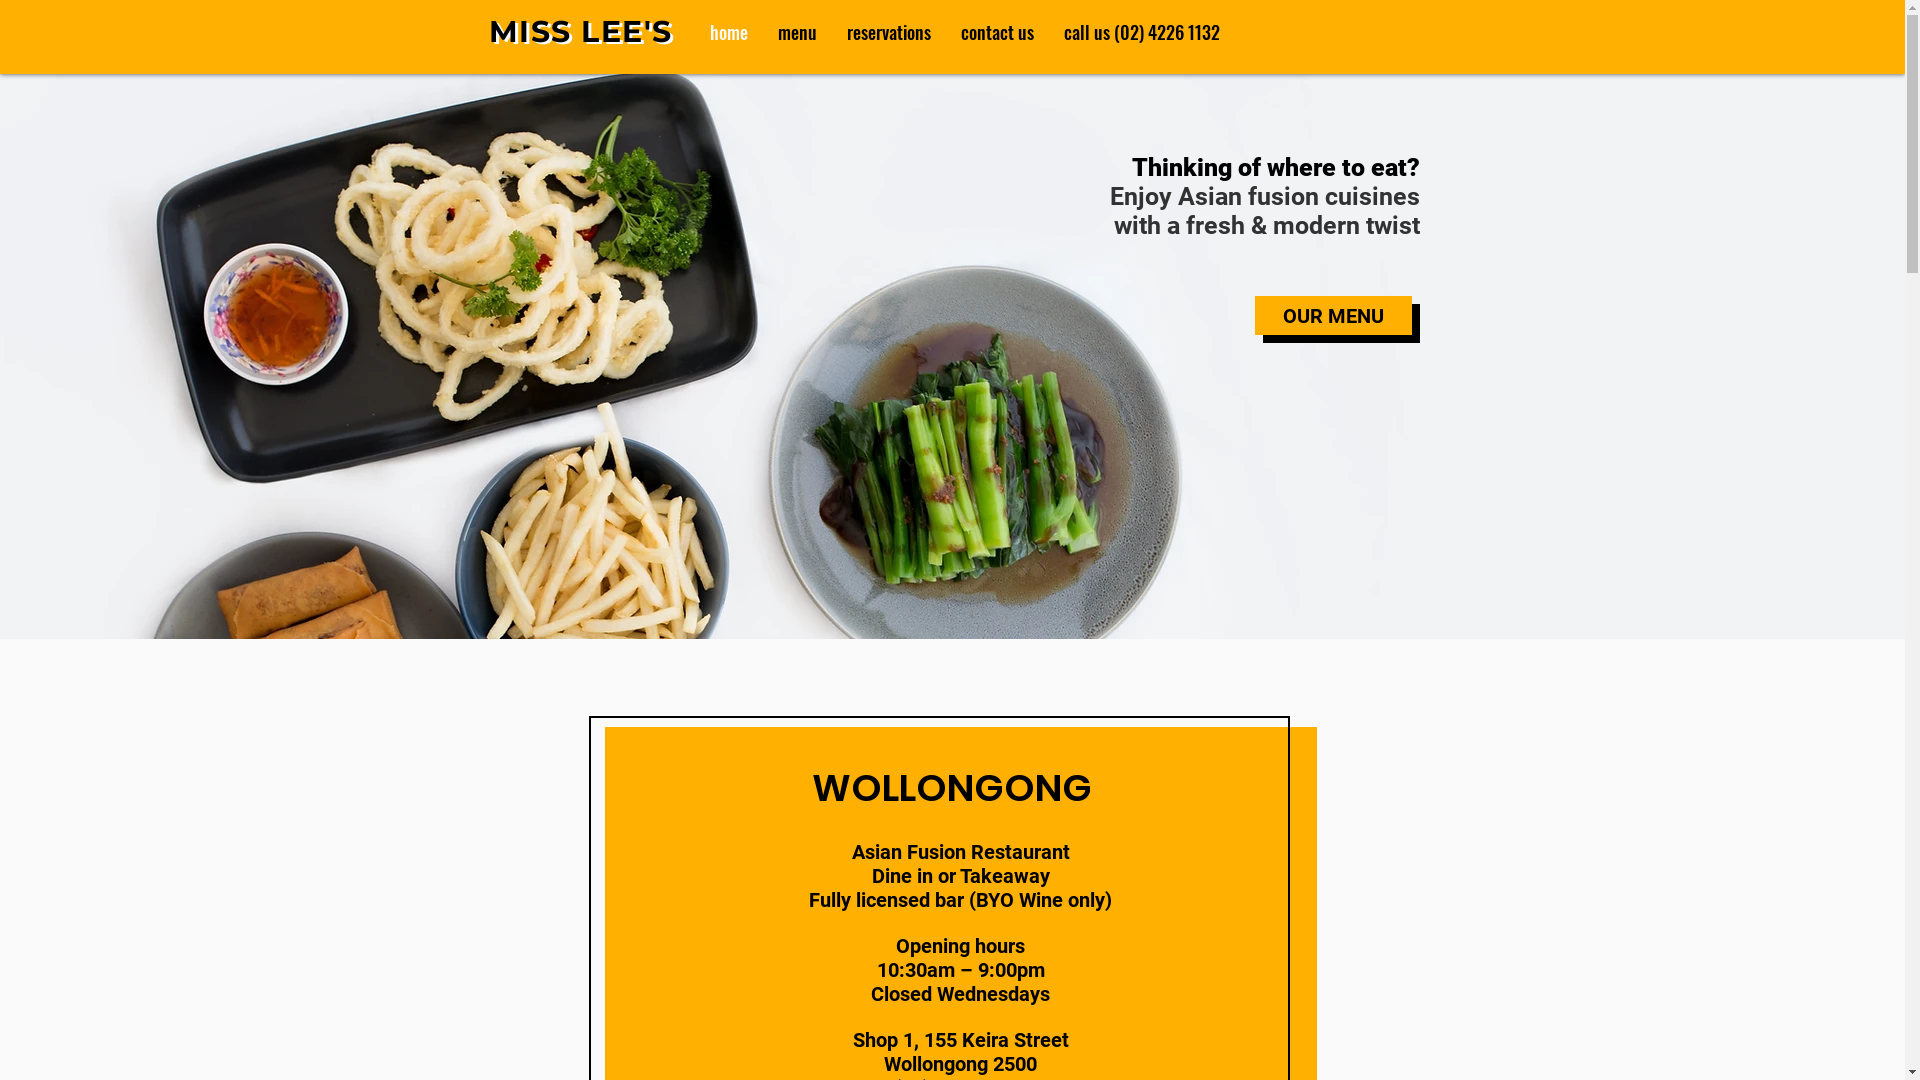 This screenshot has height=1080, width=1920. What do you see at coordinates (796, 32) in the screenshot?
I see `menu` at bounding box center [796, 32].